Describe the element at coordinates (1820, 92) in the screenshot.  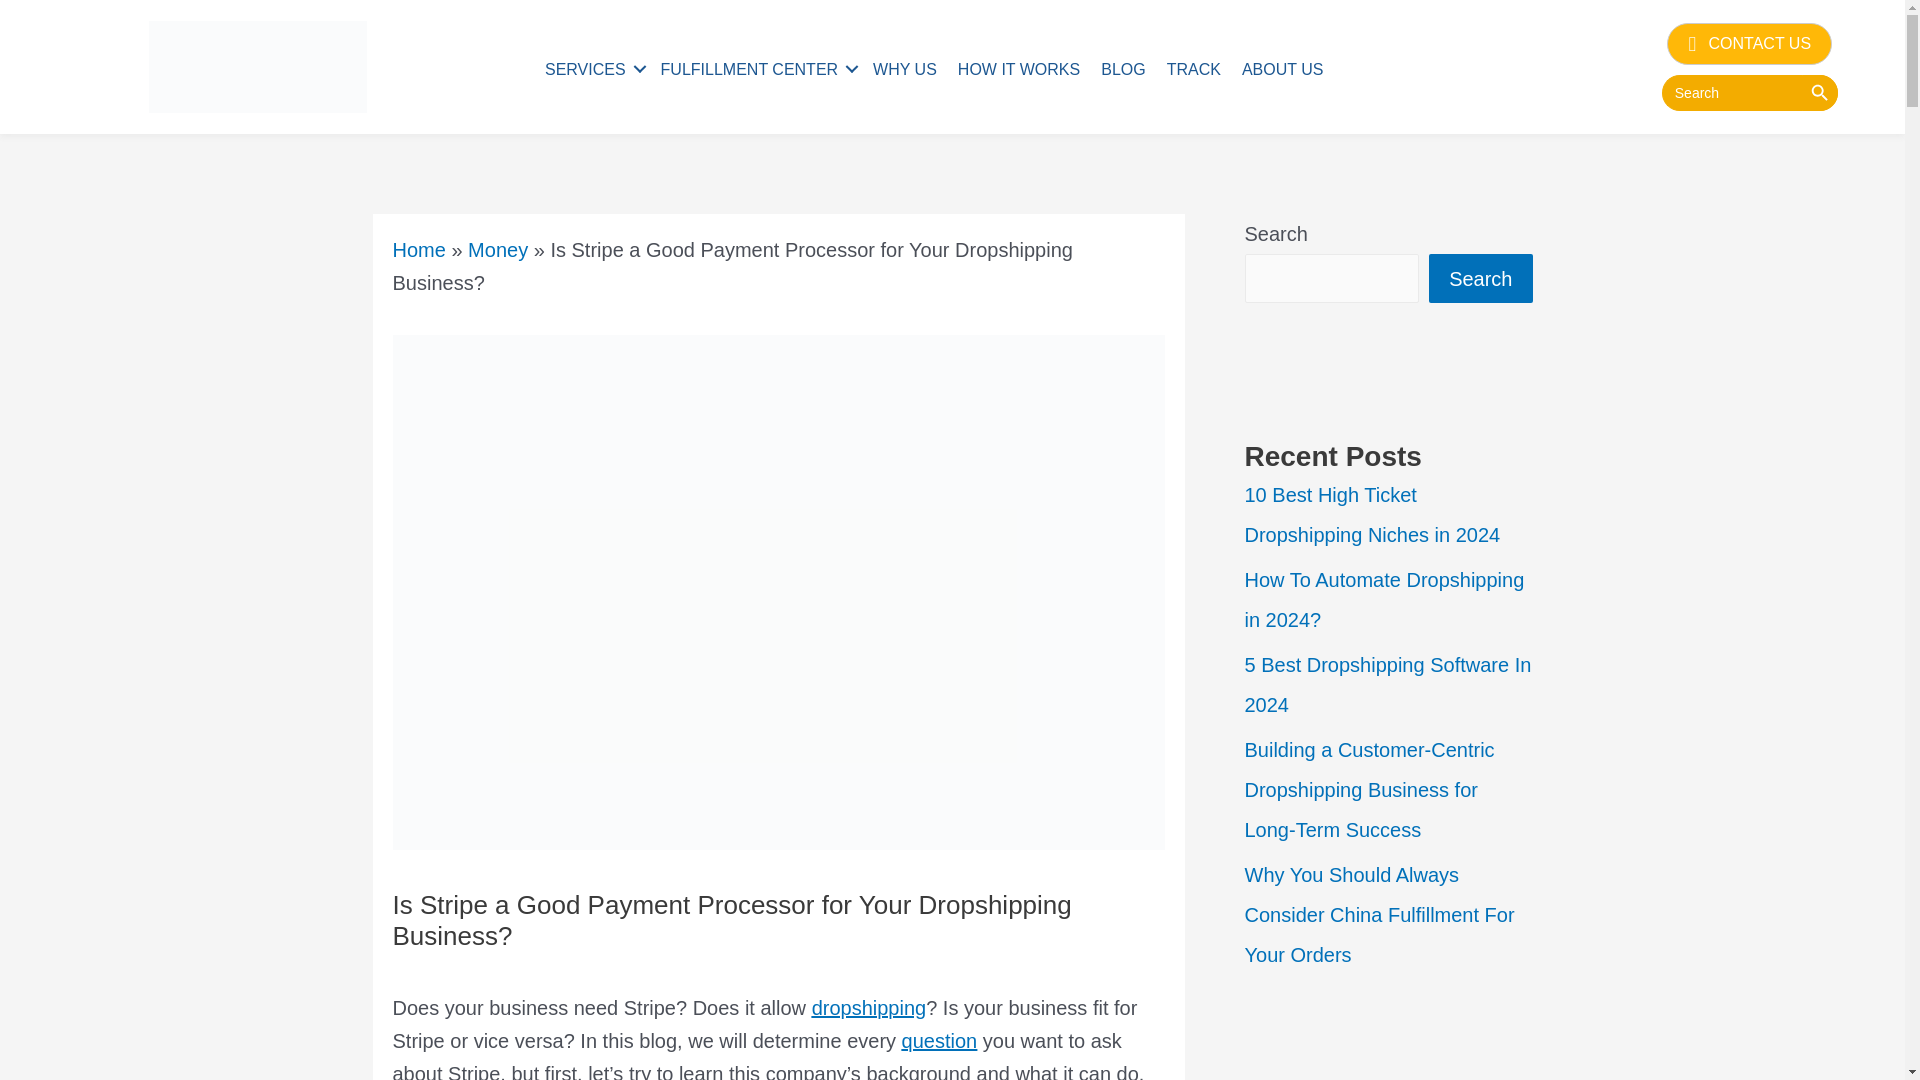
I see `Search Button` at that location.